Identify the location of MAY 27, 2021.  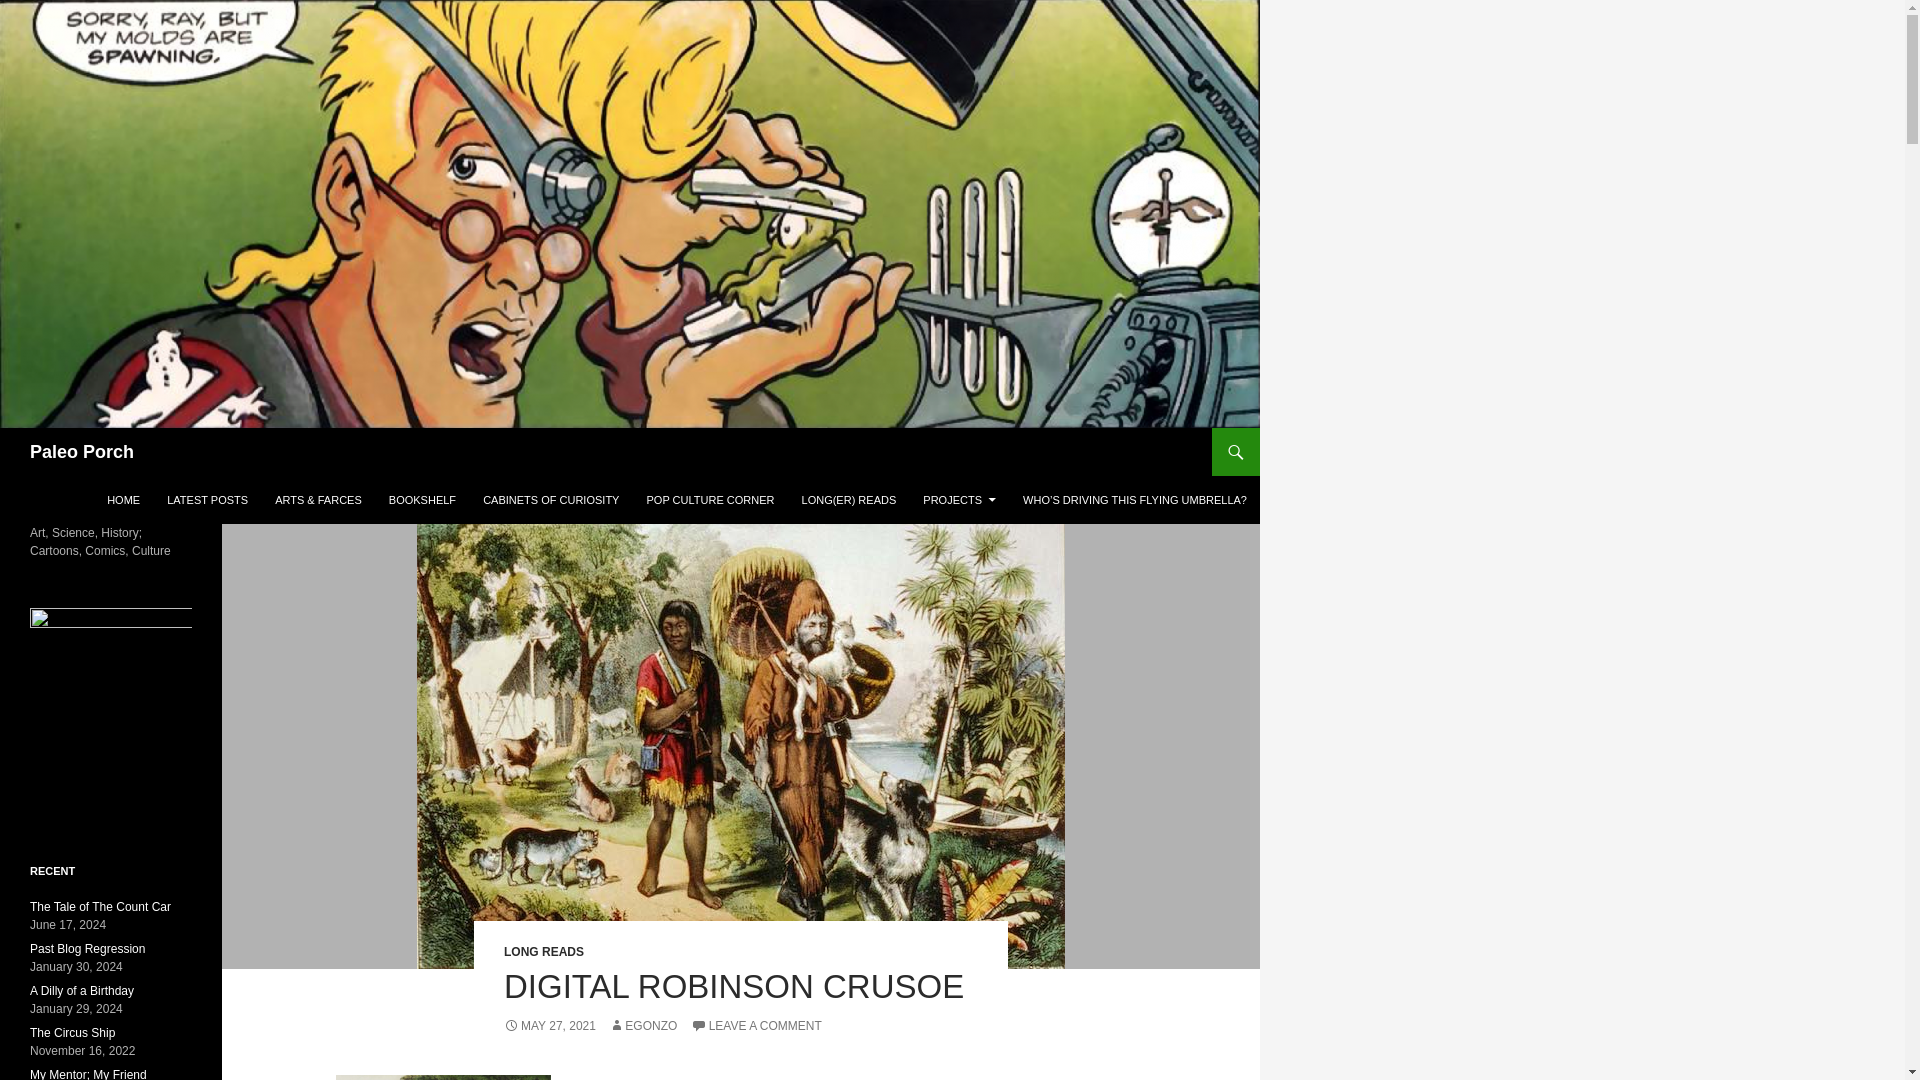
(549, 1026).